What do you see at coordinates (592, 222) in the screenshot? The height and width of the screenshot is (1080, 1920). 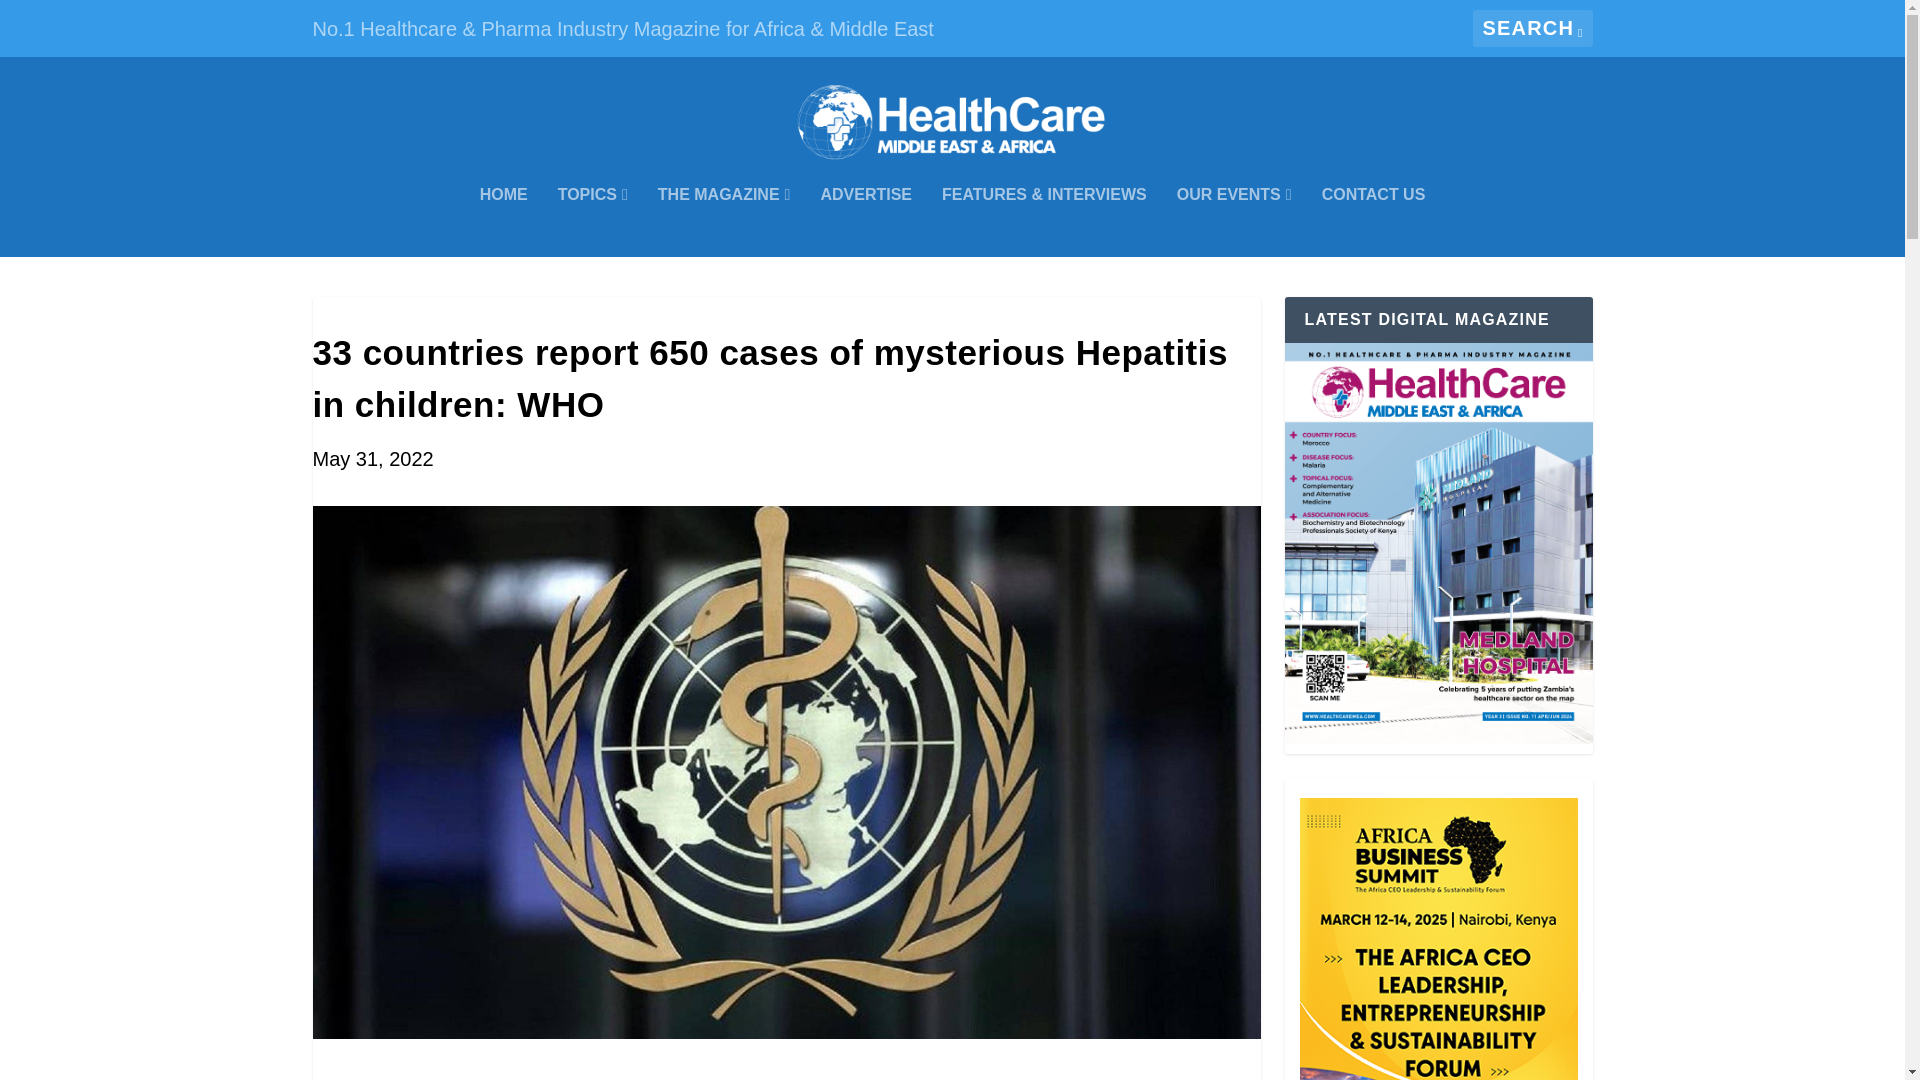 I see `TOPICS` at bounding box center [592, 222].